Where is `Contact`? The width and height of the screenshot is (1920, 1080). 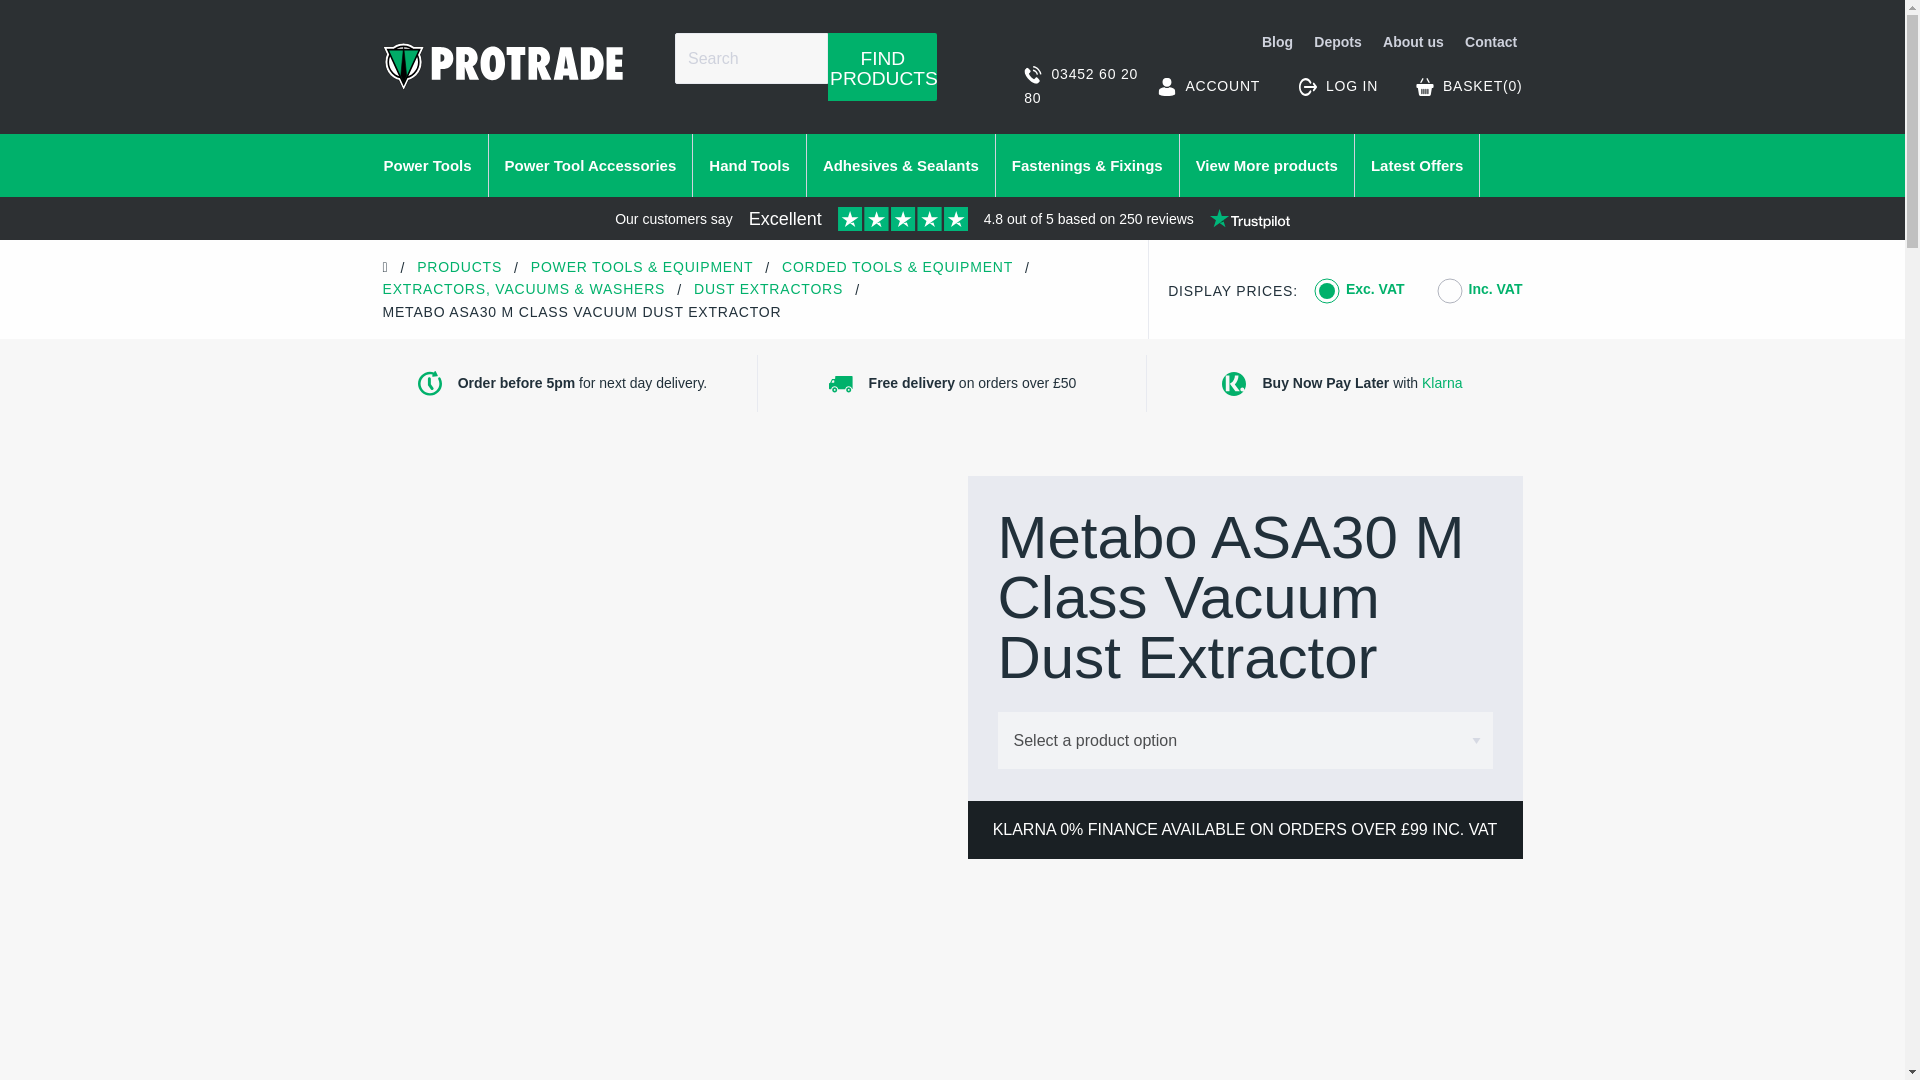 Contact is located at coordinates (1488, 44).